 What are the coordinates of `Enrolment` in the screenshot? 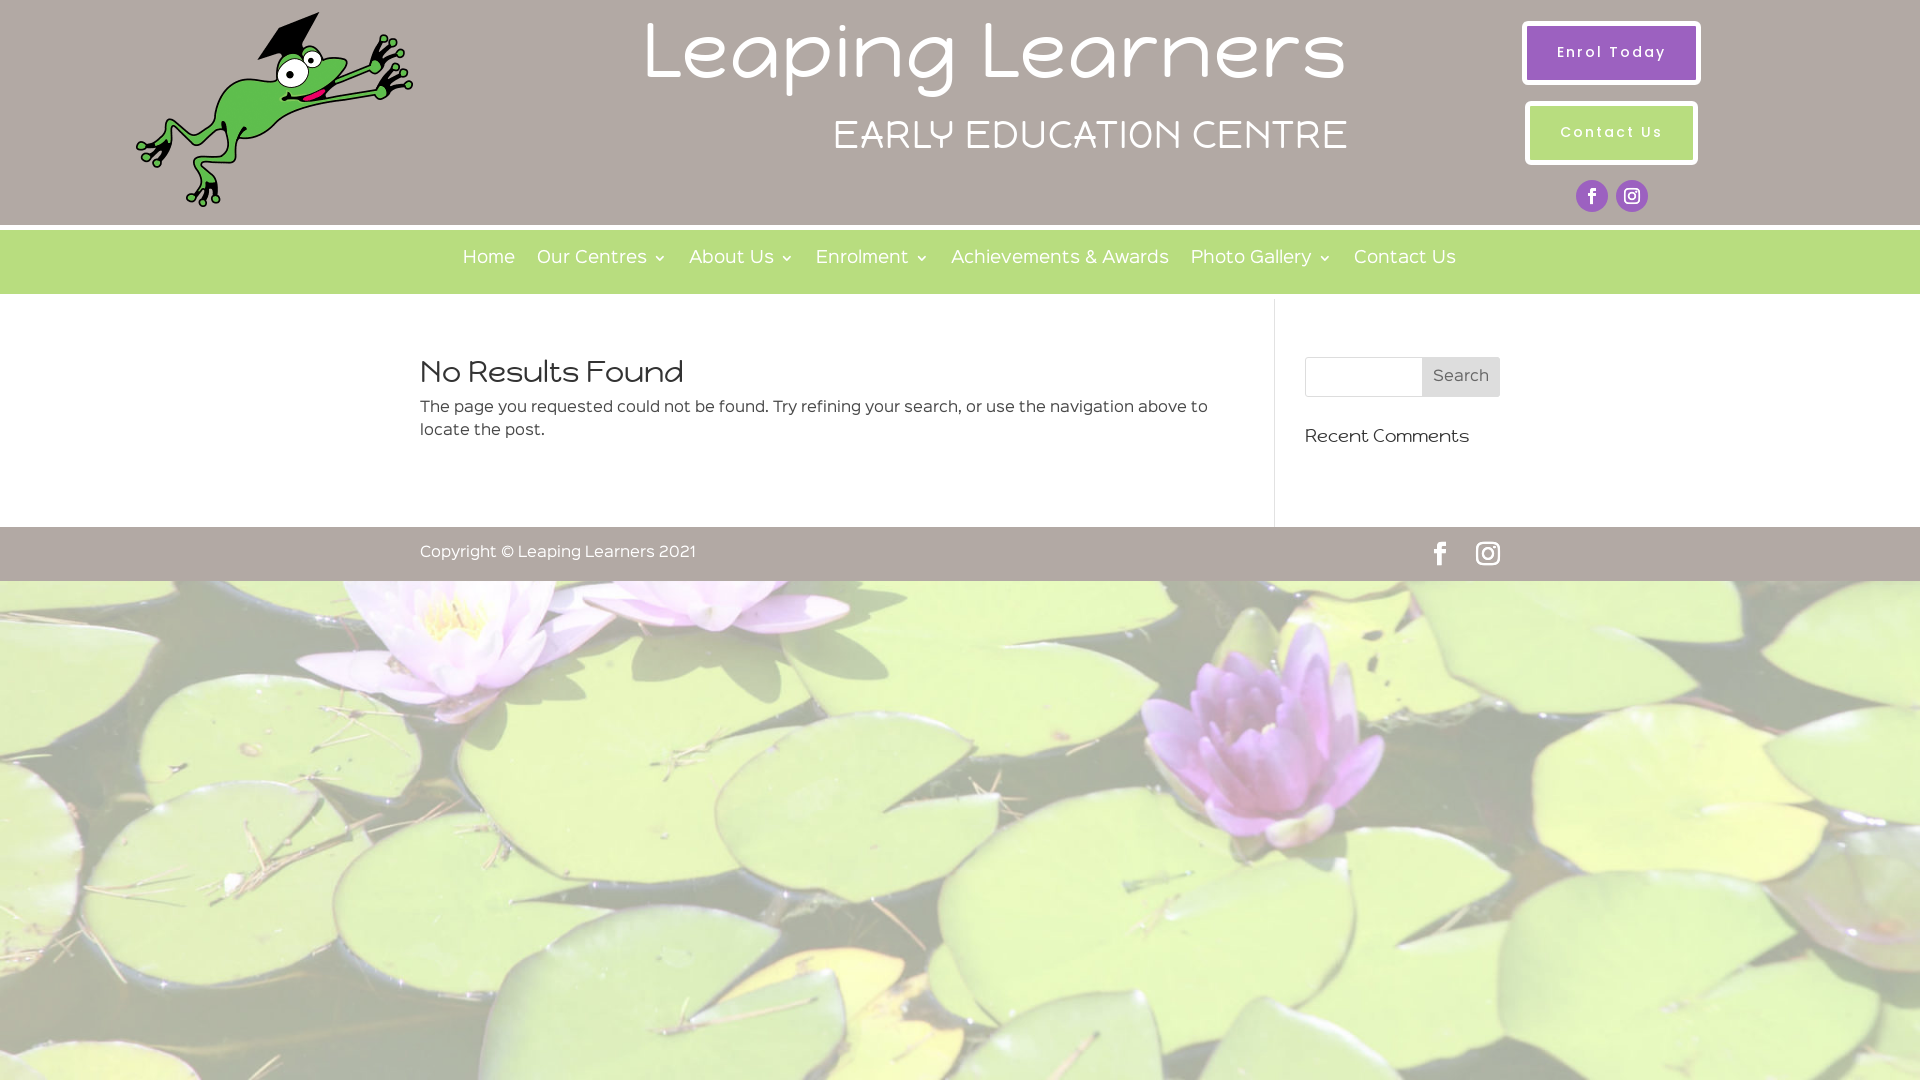 It's located at (872, 262).